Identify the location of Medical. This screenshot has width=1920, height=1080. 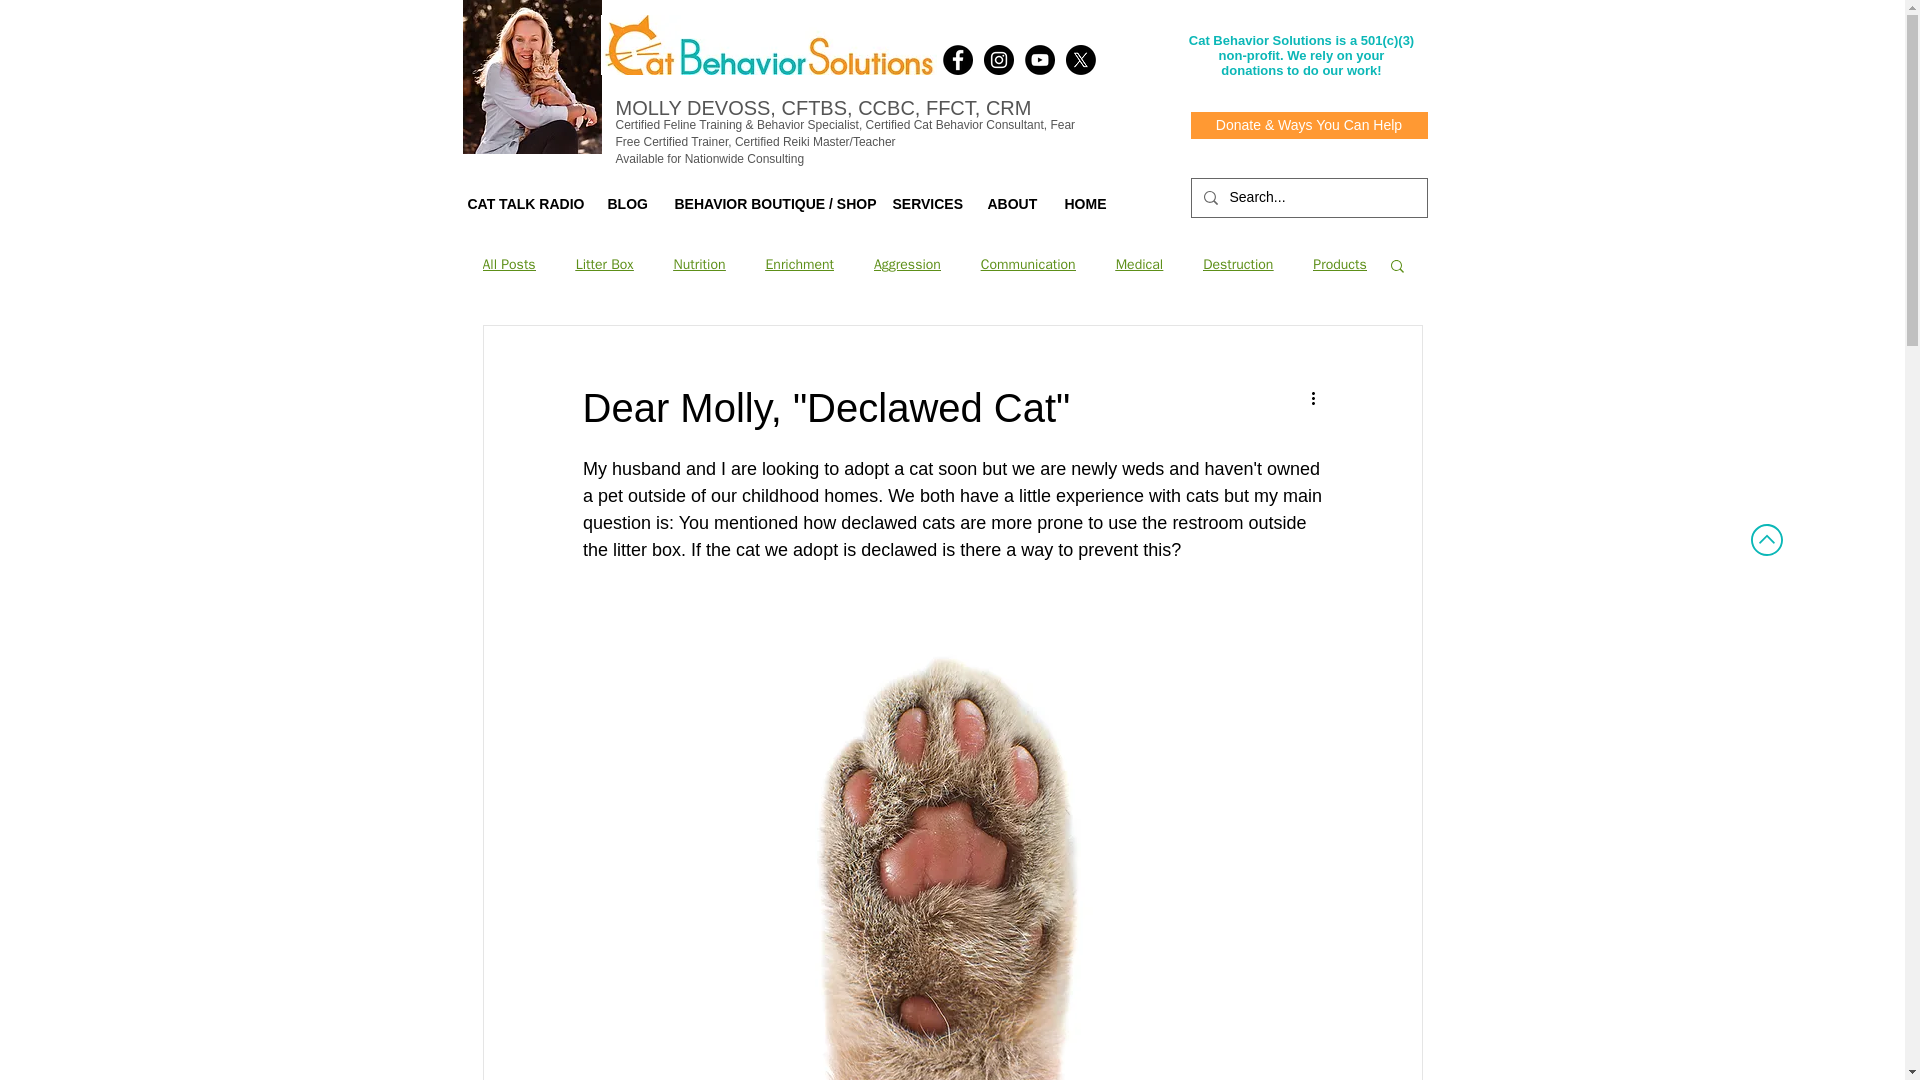
(1139, 264).